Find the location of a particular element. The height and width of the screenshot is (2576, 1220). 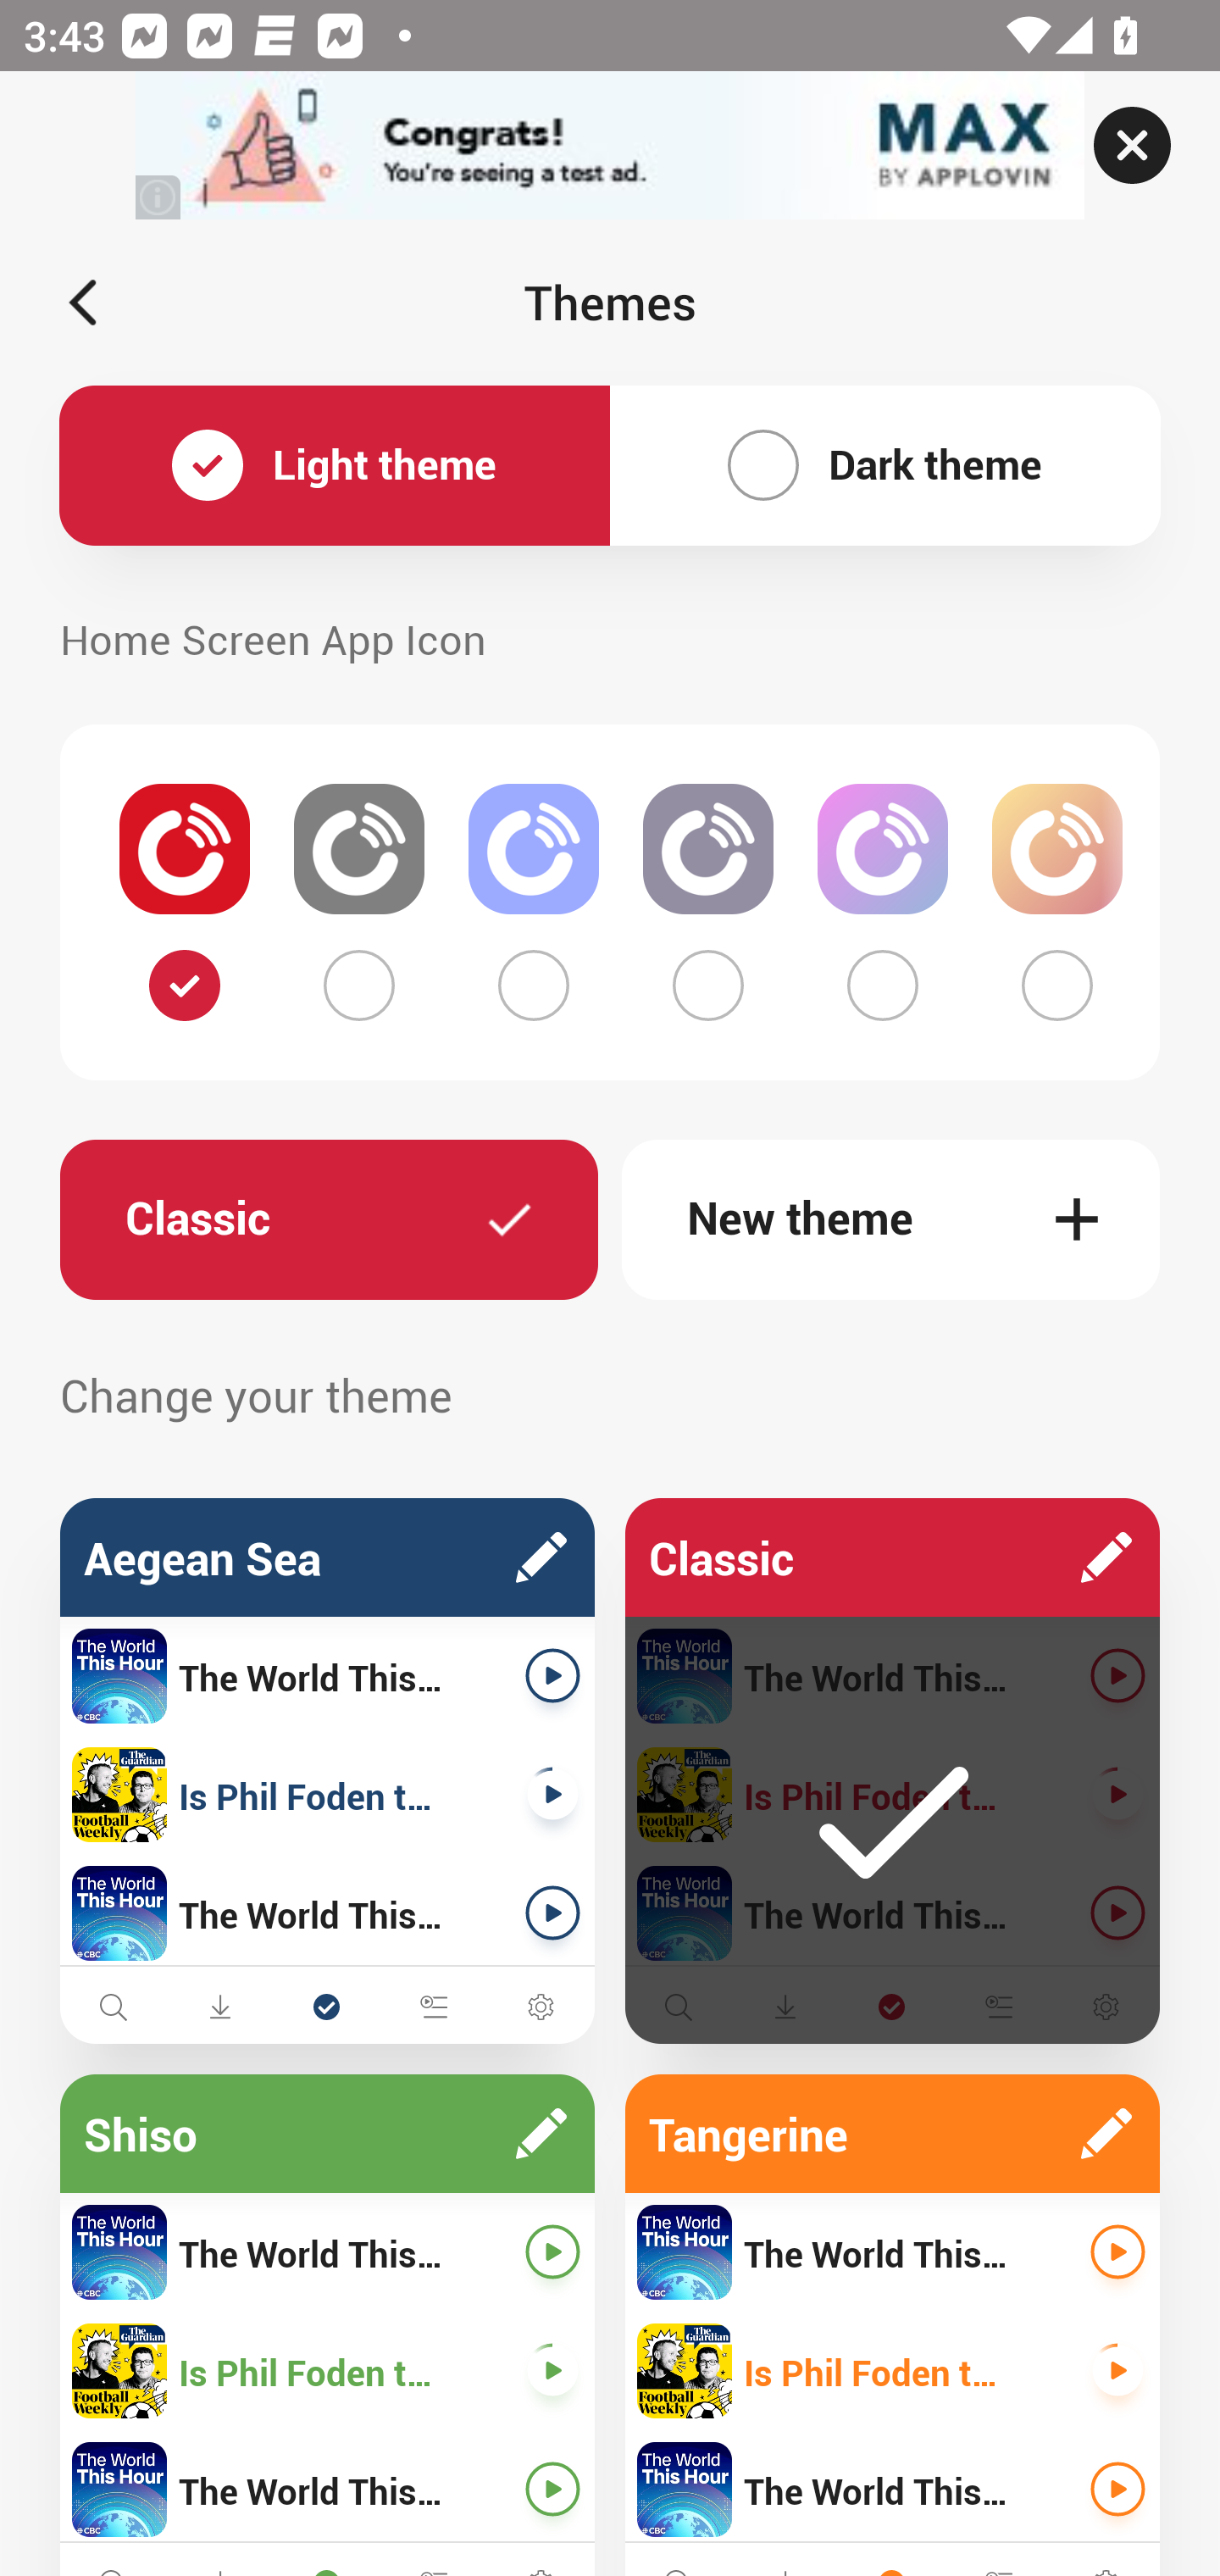

Playlists is located at coordinates (434, 2007).